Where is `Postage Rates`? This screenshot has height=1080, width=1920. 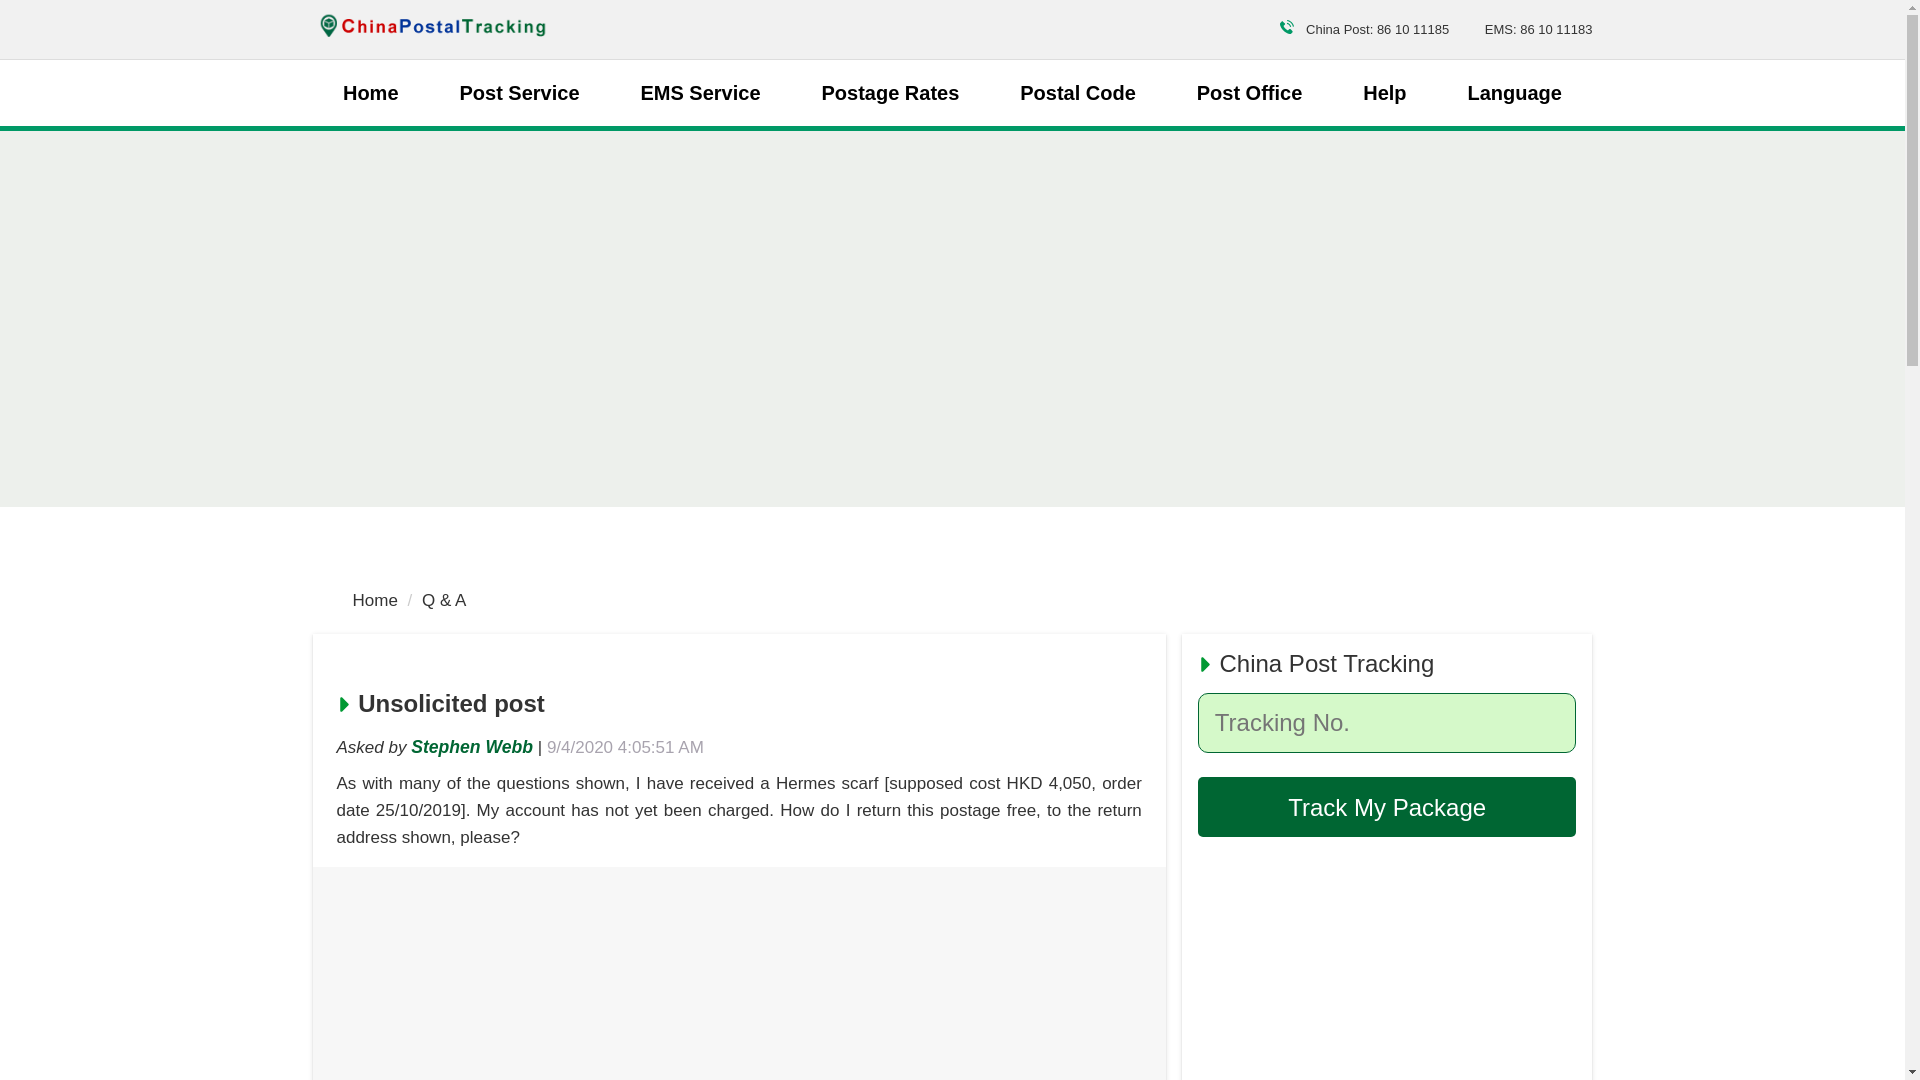
Postage Rates is located at coordinates (890, 92).